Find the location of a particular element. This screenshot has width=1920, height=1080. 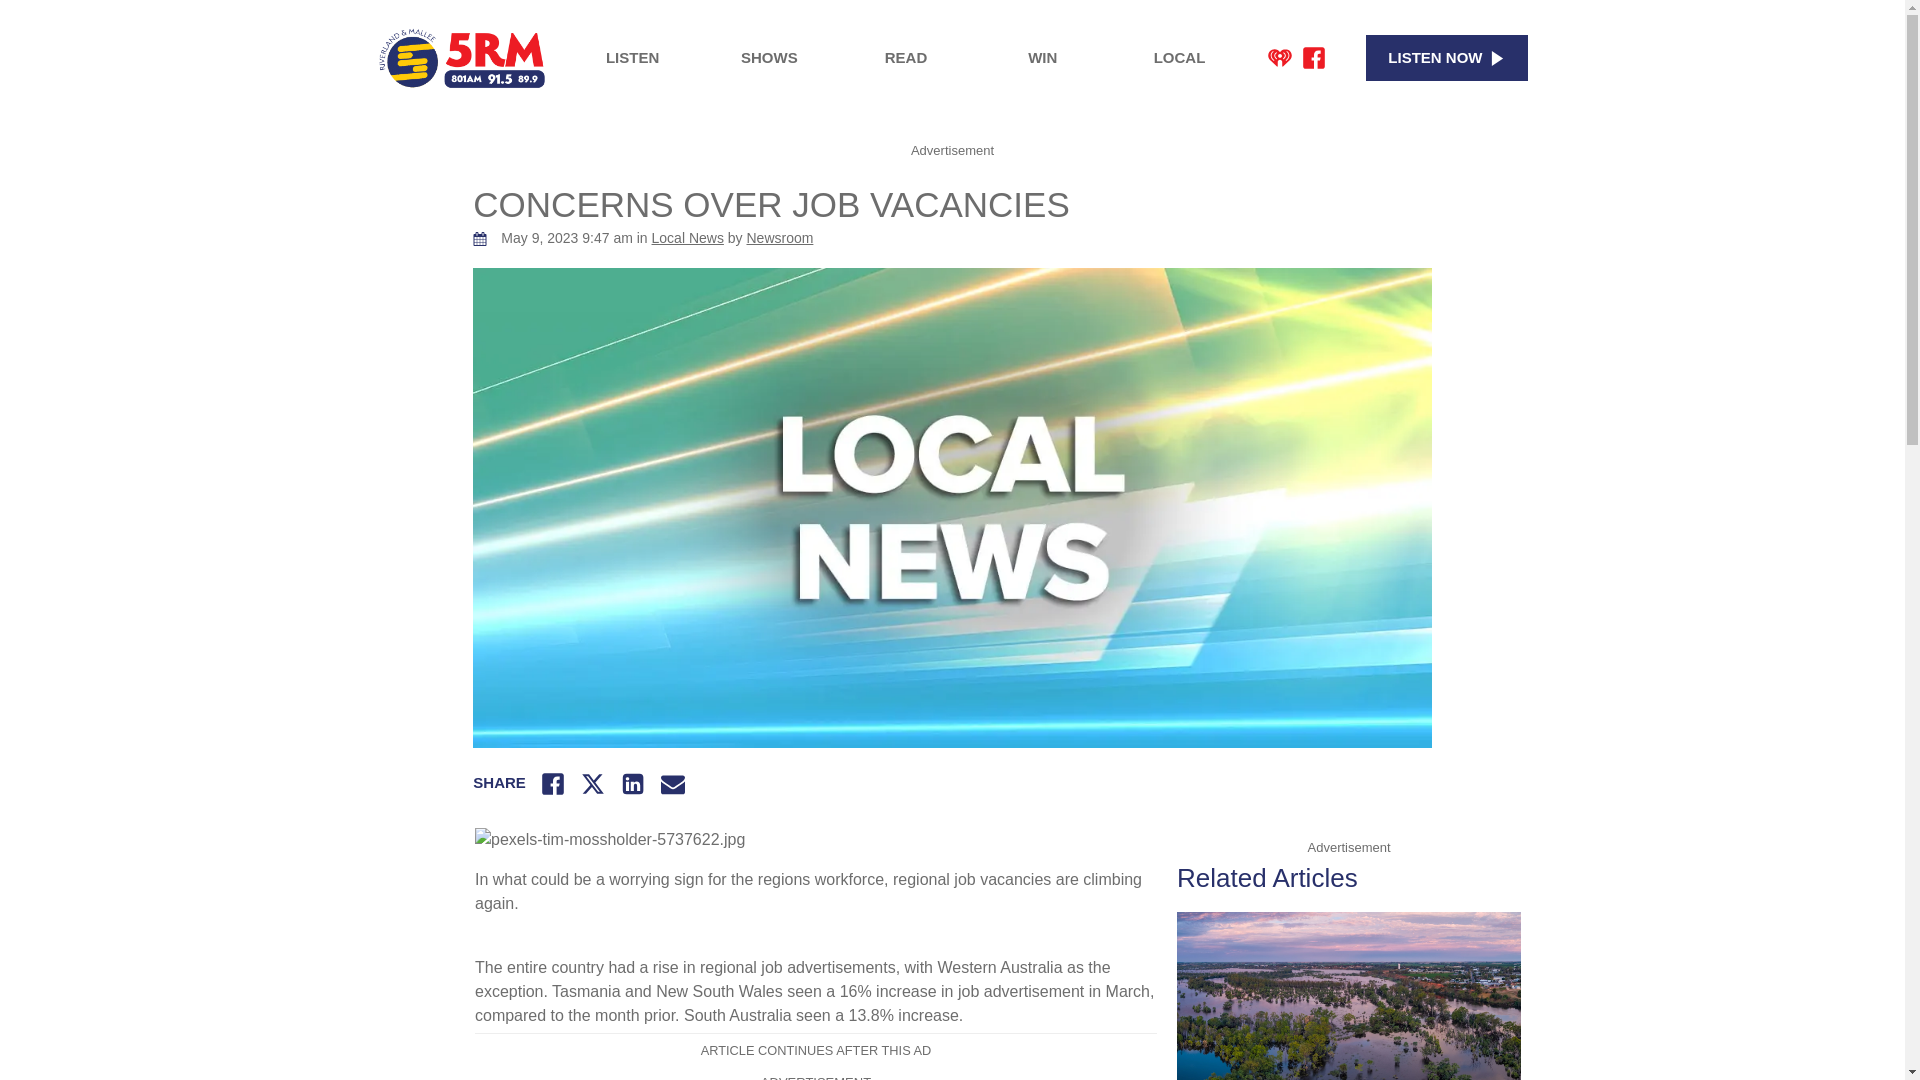

Facebook is located at coordinates (1314, 58).